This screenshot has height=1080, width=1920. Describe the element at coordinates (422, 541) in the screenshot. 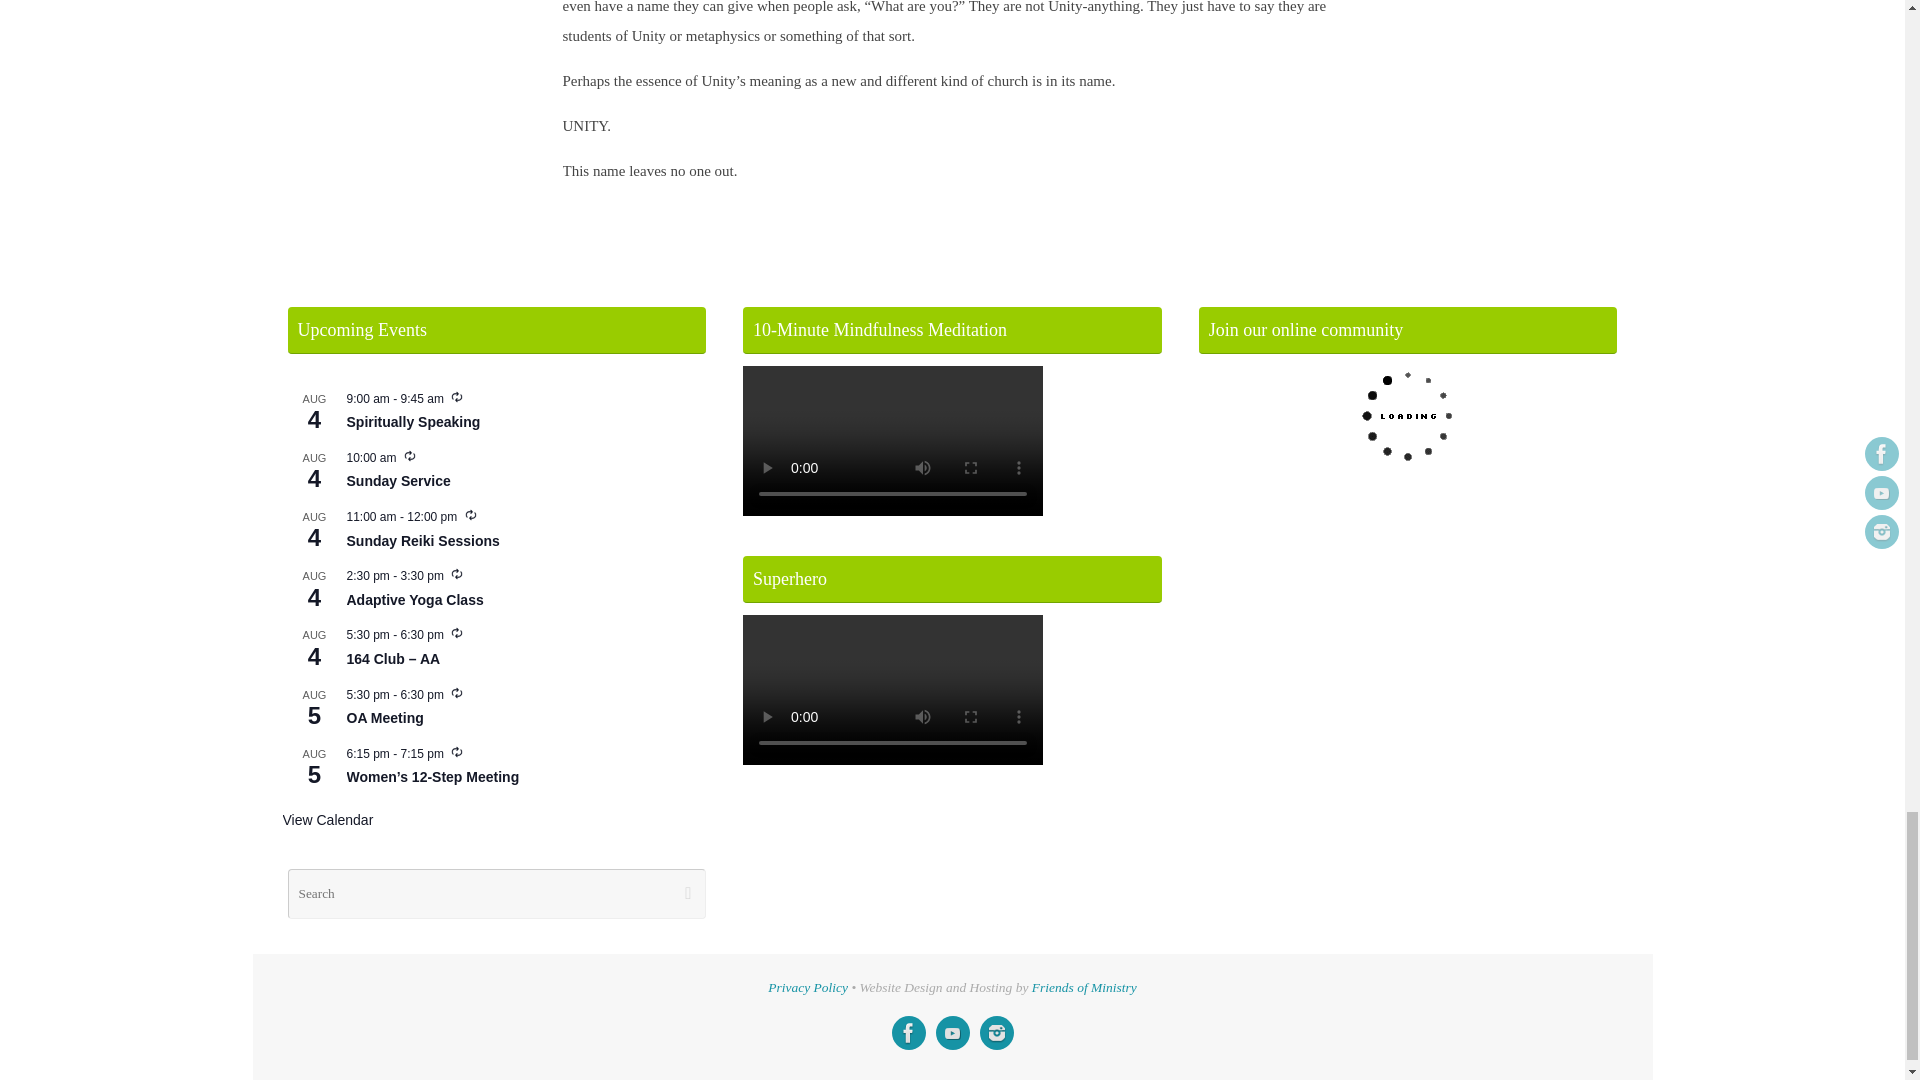

I see `Sunday Reiki Sessions` at that location.